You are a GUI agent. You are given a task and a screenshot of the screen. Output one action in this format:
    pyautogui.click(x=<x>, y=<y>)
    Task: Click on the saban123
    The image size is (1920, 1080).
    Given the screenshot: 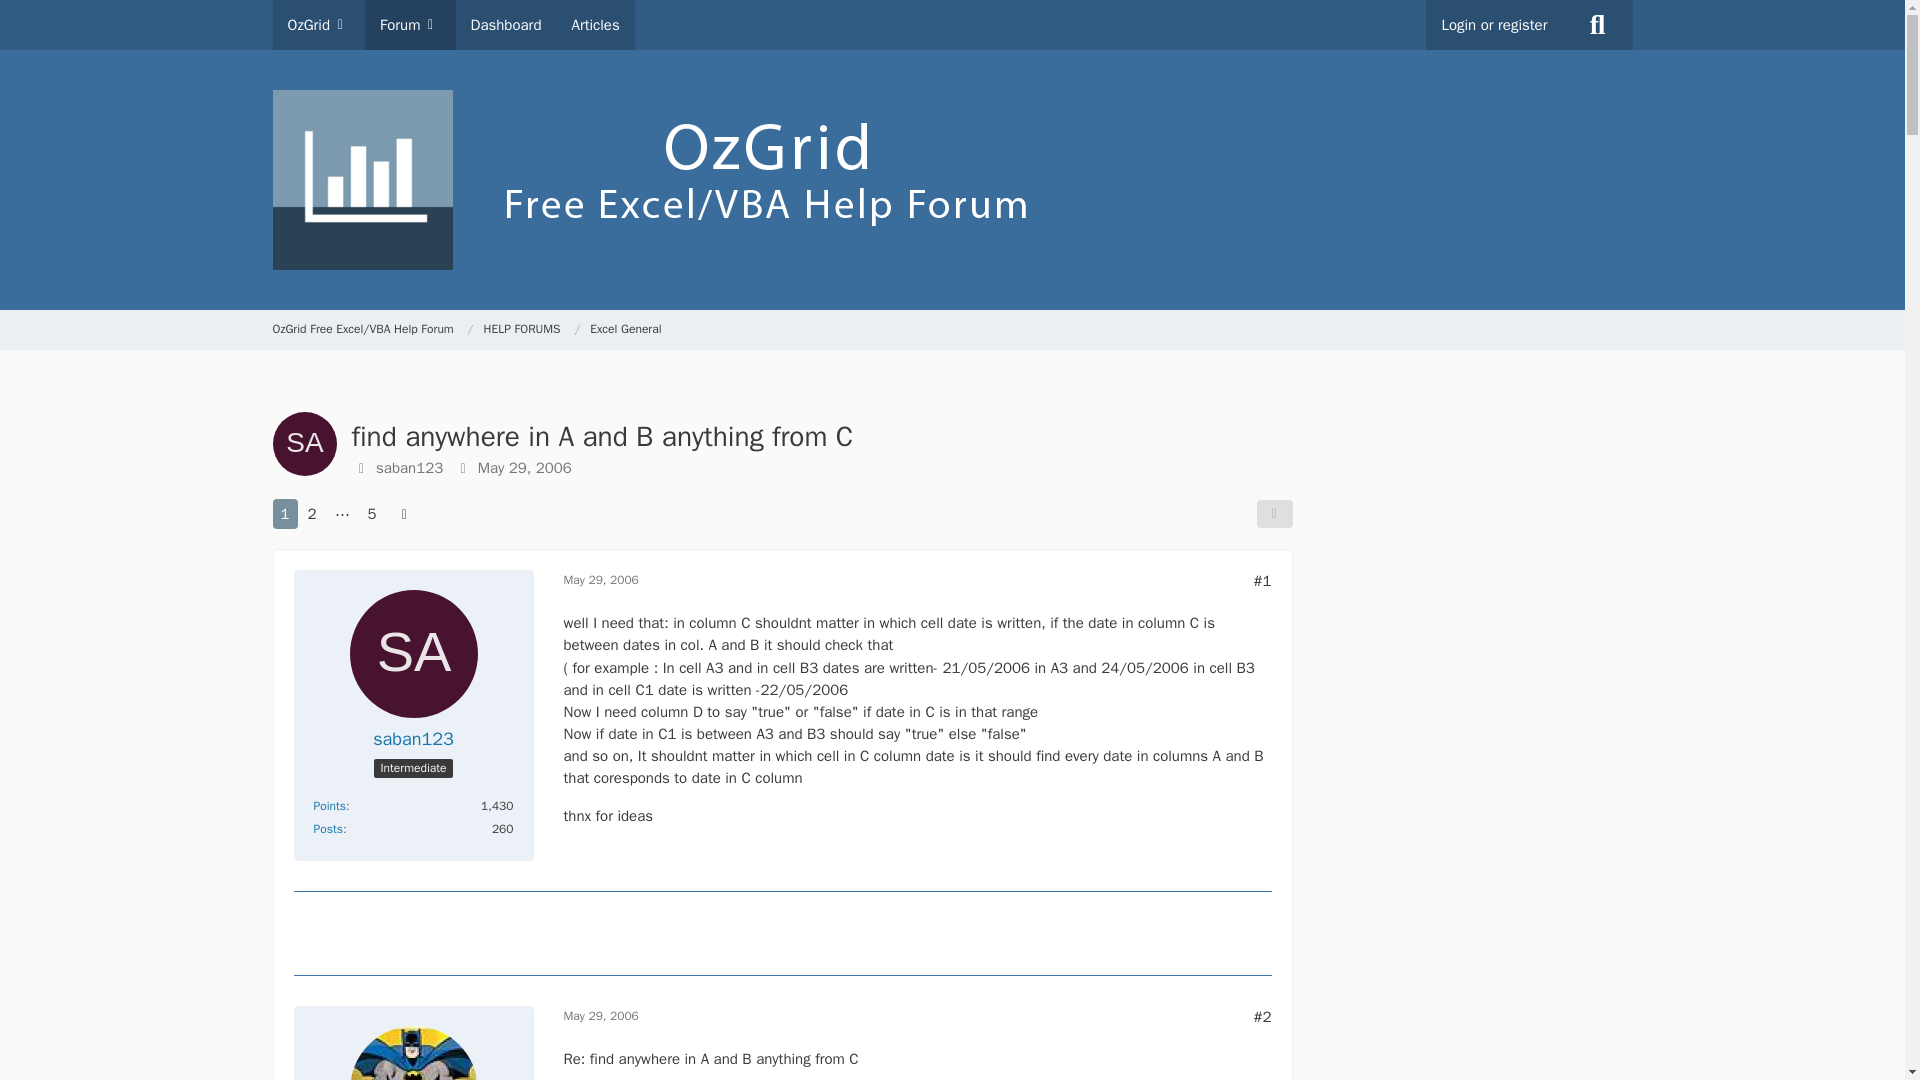 What is the action you would take?
    pyautogui.click(x=410, y=468)
    